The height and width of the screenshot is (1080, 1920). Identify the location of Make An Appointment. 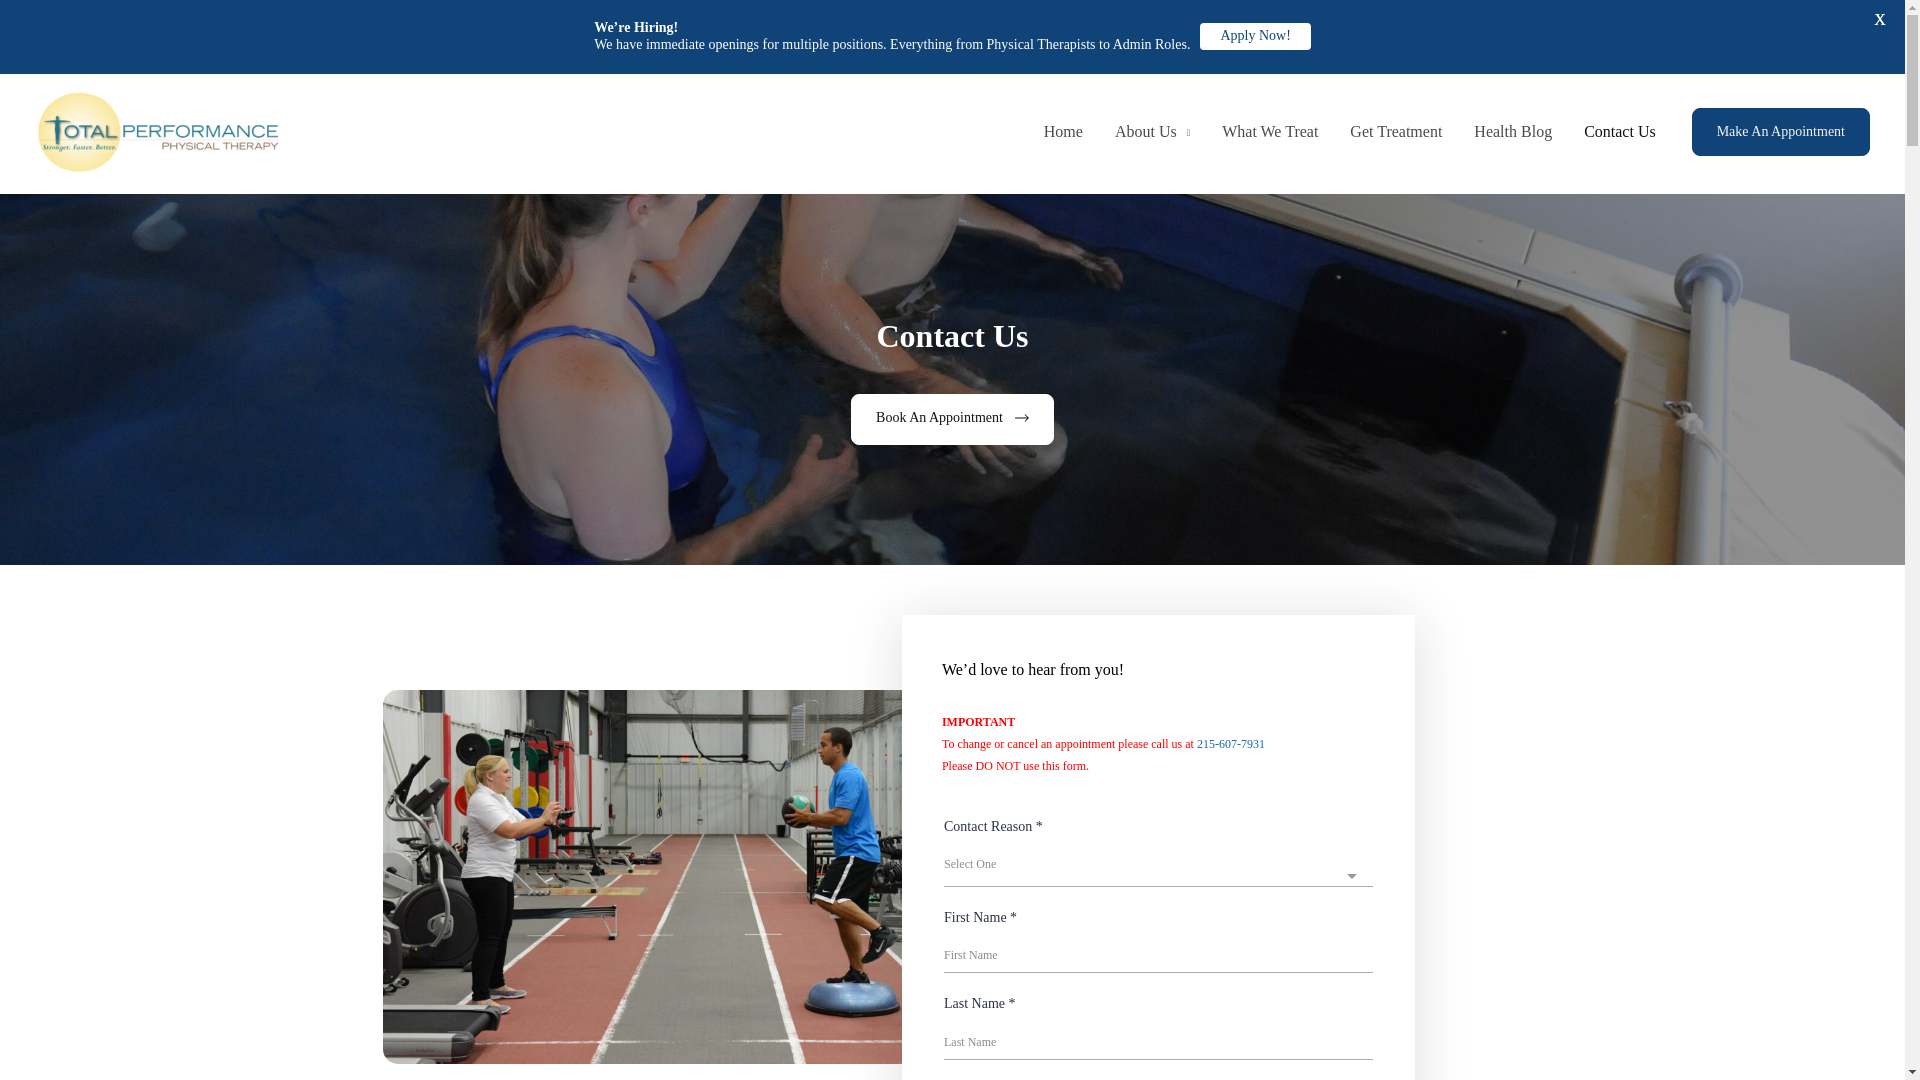
(1780, 132).